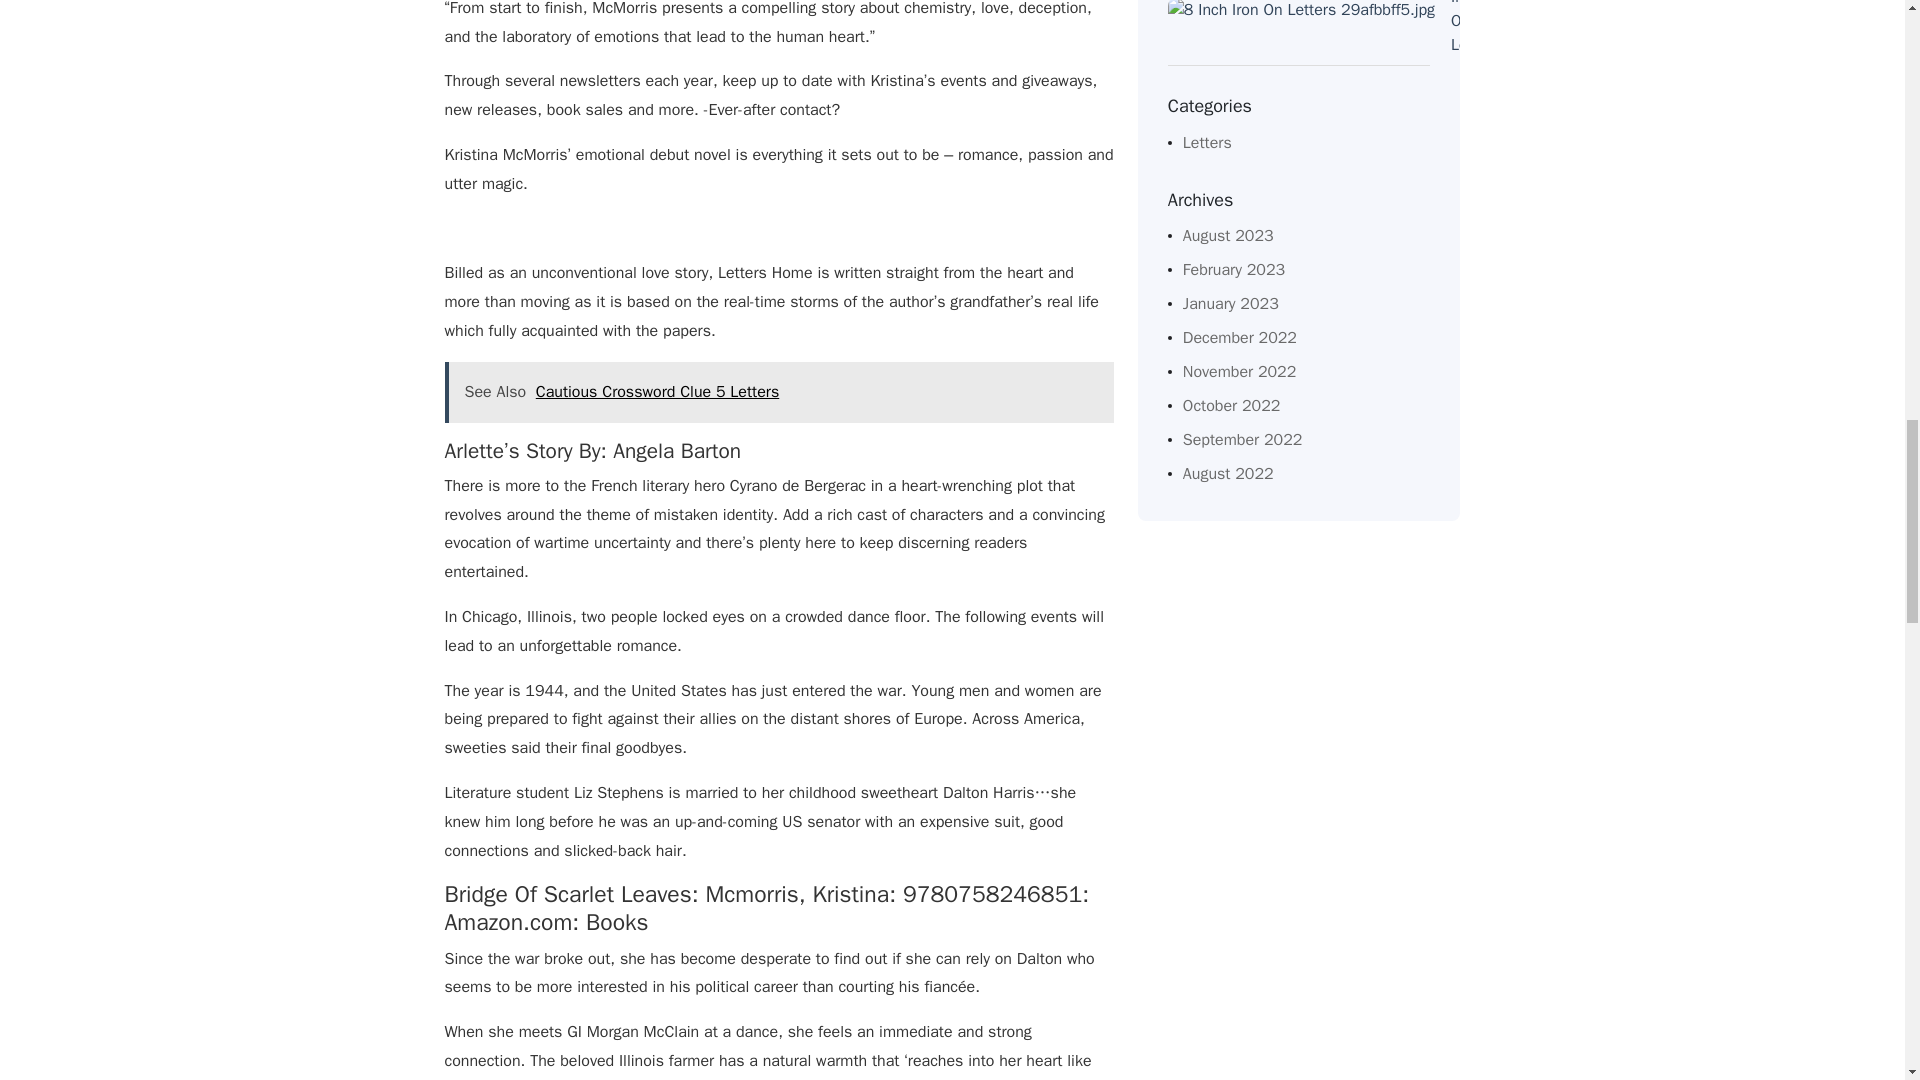 This screenshot has width=1920, height=1080. Describe the element at coordinates (778, 392) in the screenshot. I see `See Also  Cautious Crossword Clue 5 Letters` at that location.